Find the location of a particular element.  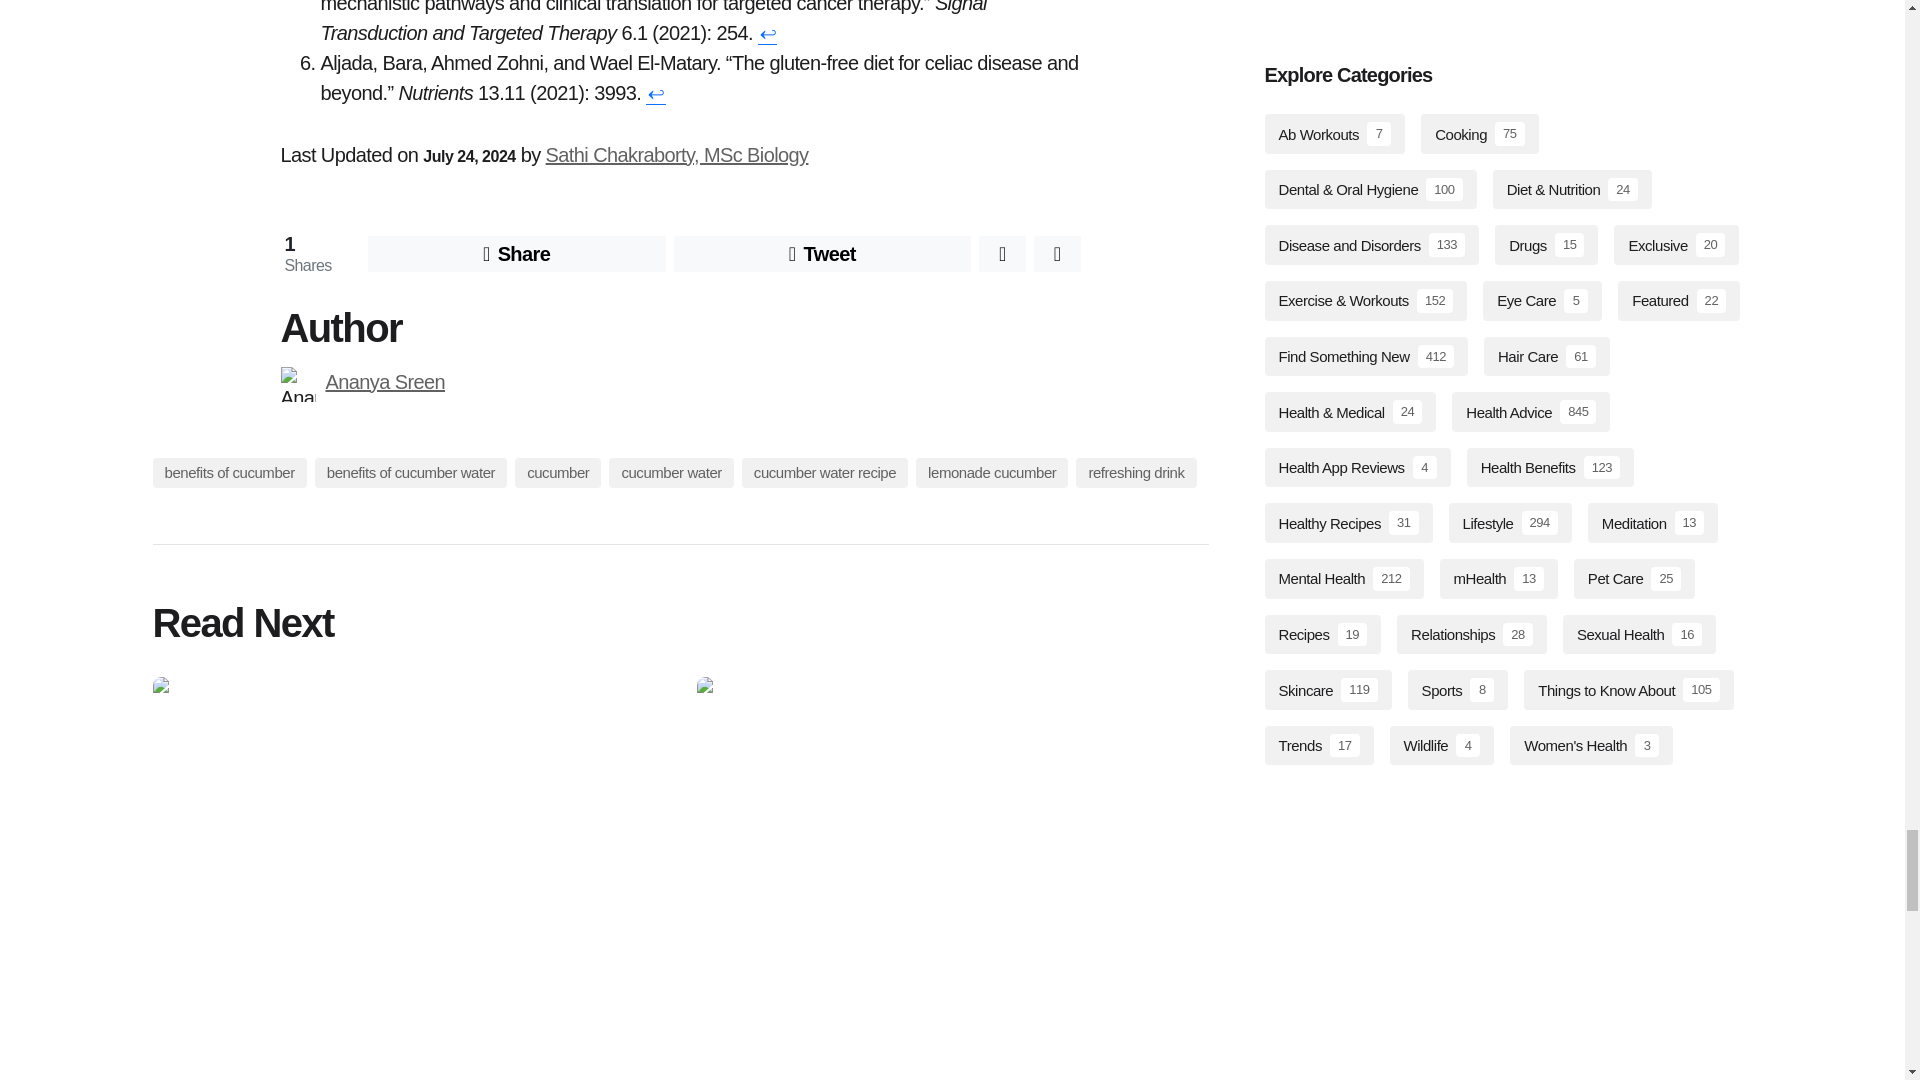

Ananya Sreen is located at coordinates (386, 382).